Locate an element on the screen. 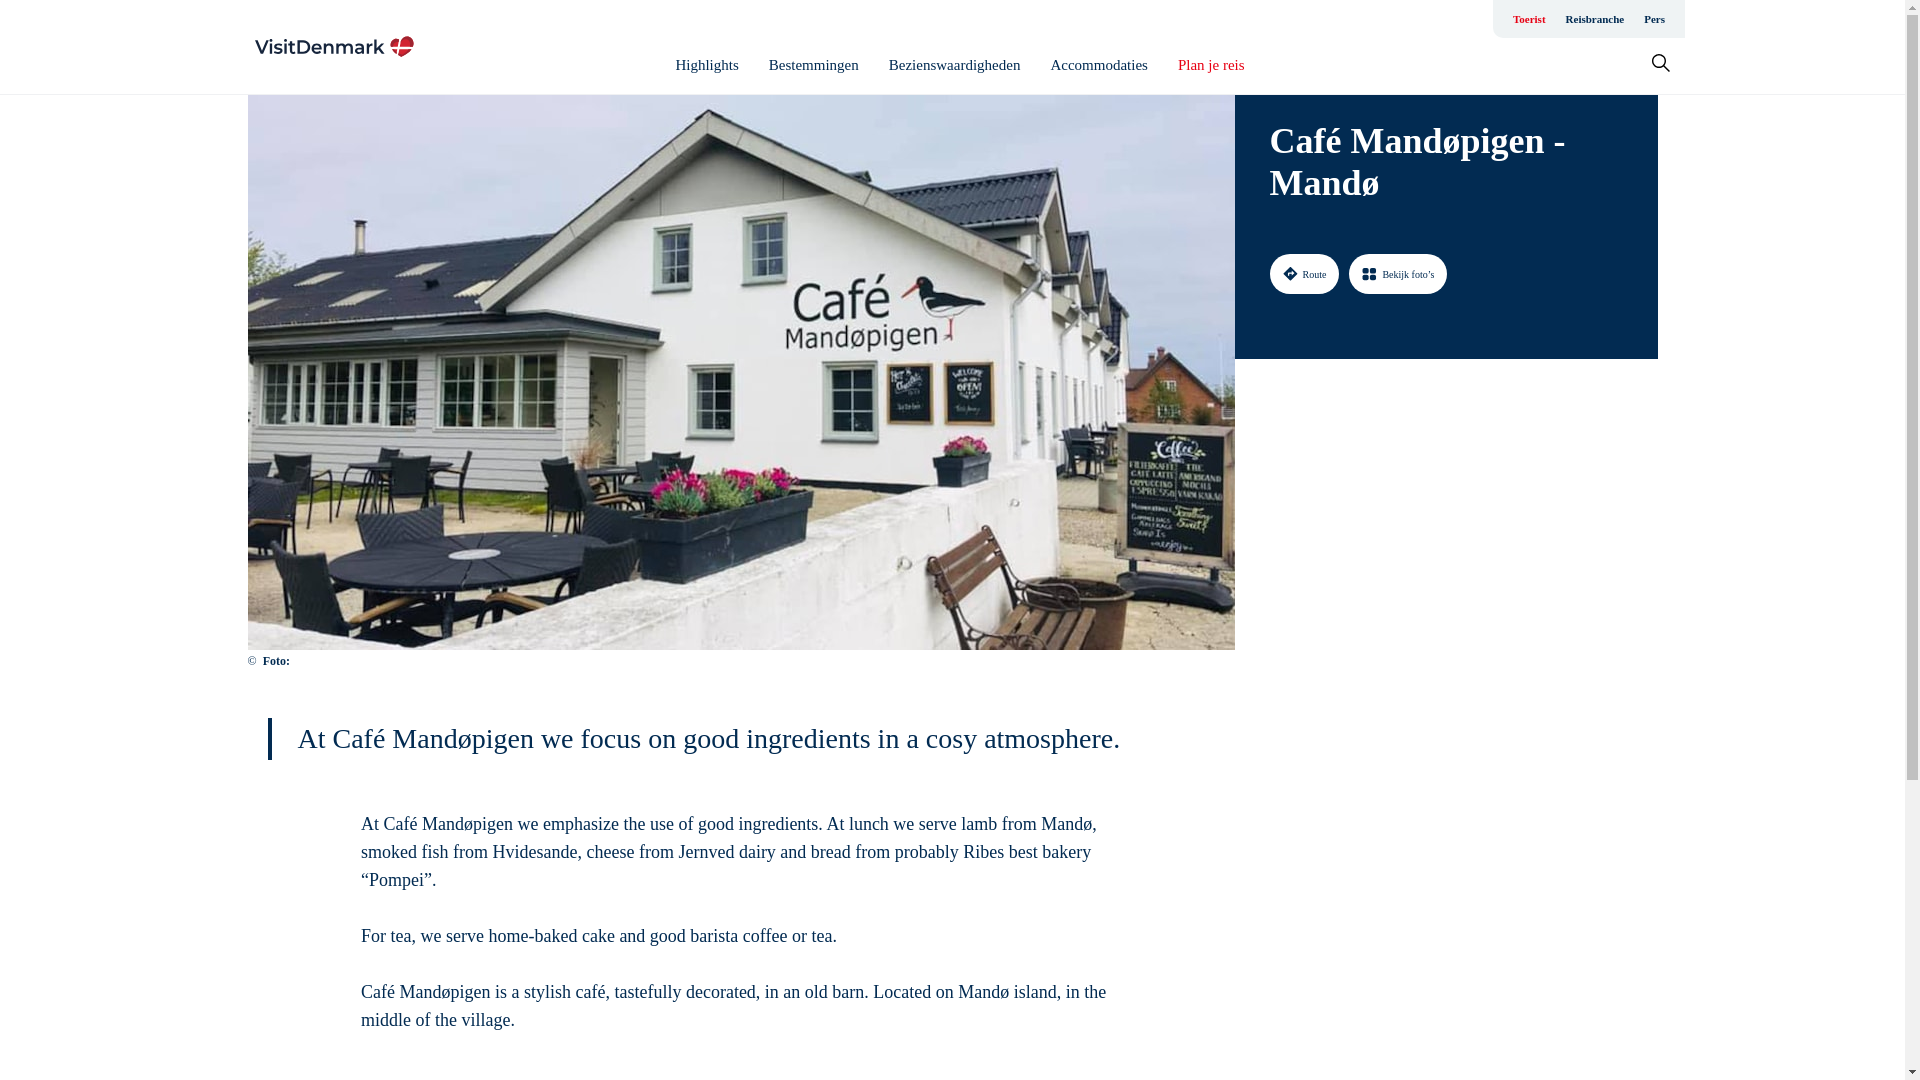 Image resolution: width=1920 pixels, height=1080 pixels. Go to homepage is located at coordinates (334, 46).